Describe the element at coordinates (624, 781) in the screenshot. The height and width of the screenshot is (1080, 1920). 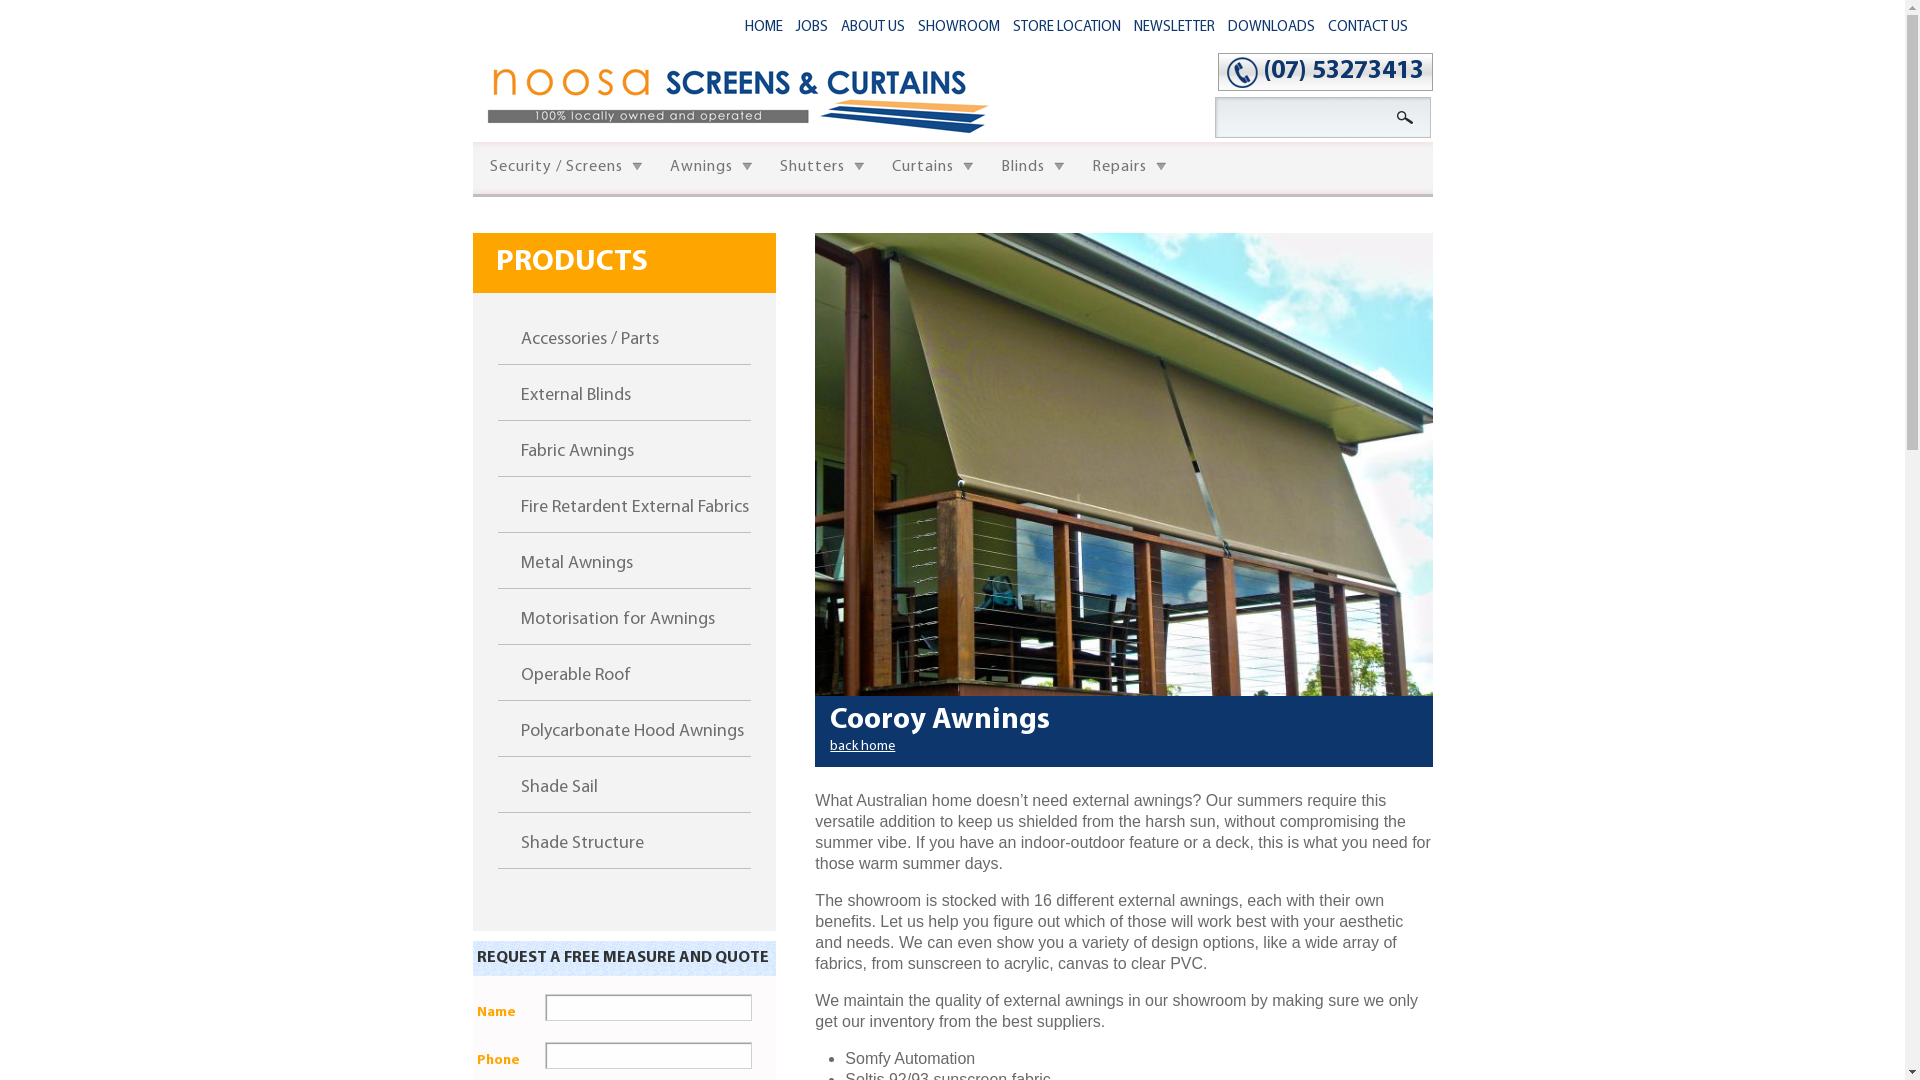
I see `Shade Sail` at that location.